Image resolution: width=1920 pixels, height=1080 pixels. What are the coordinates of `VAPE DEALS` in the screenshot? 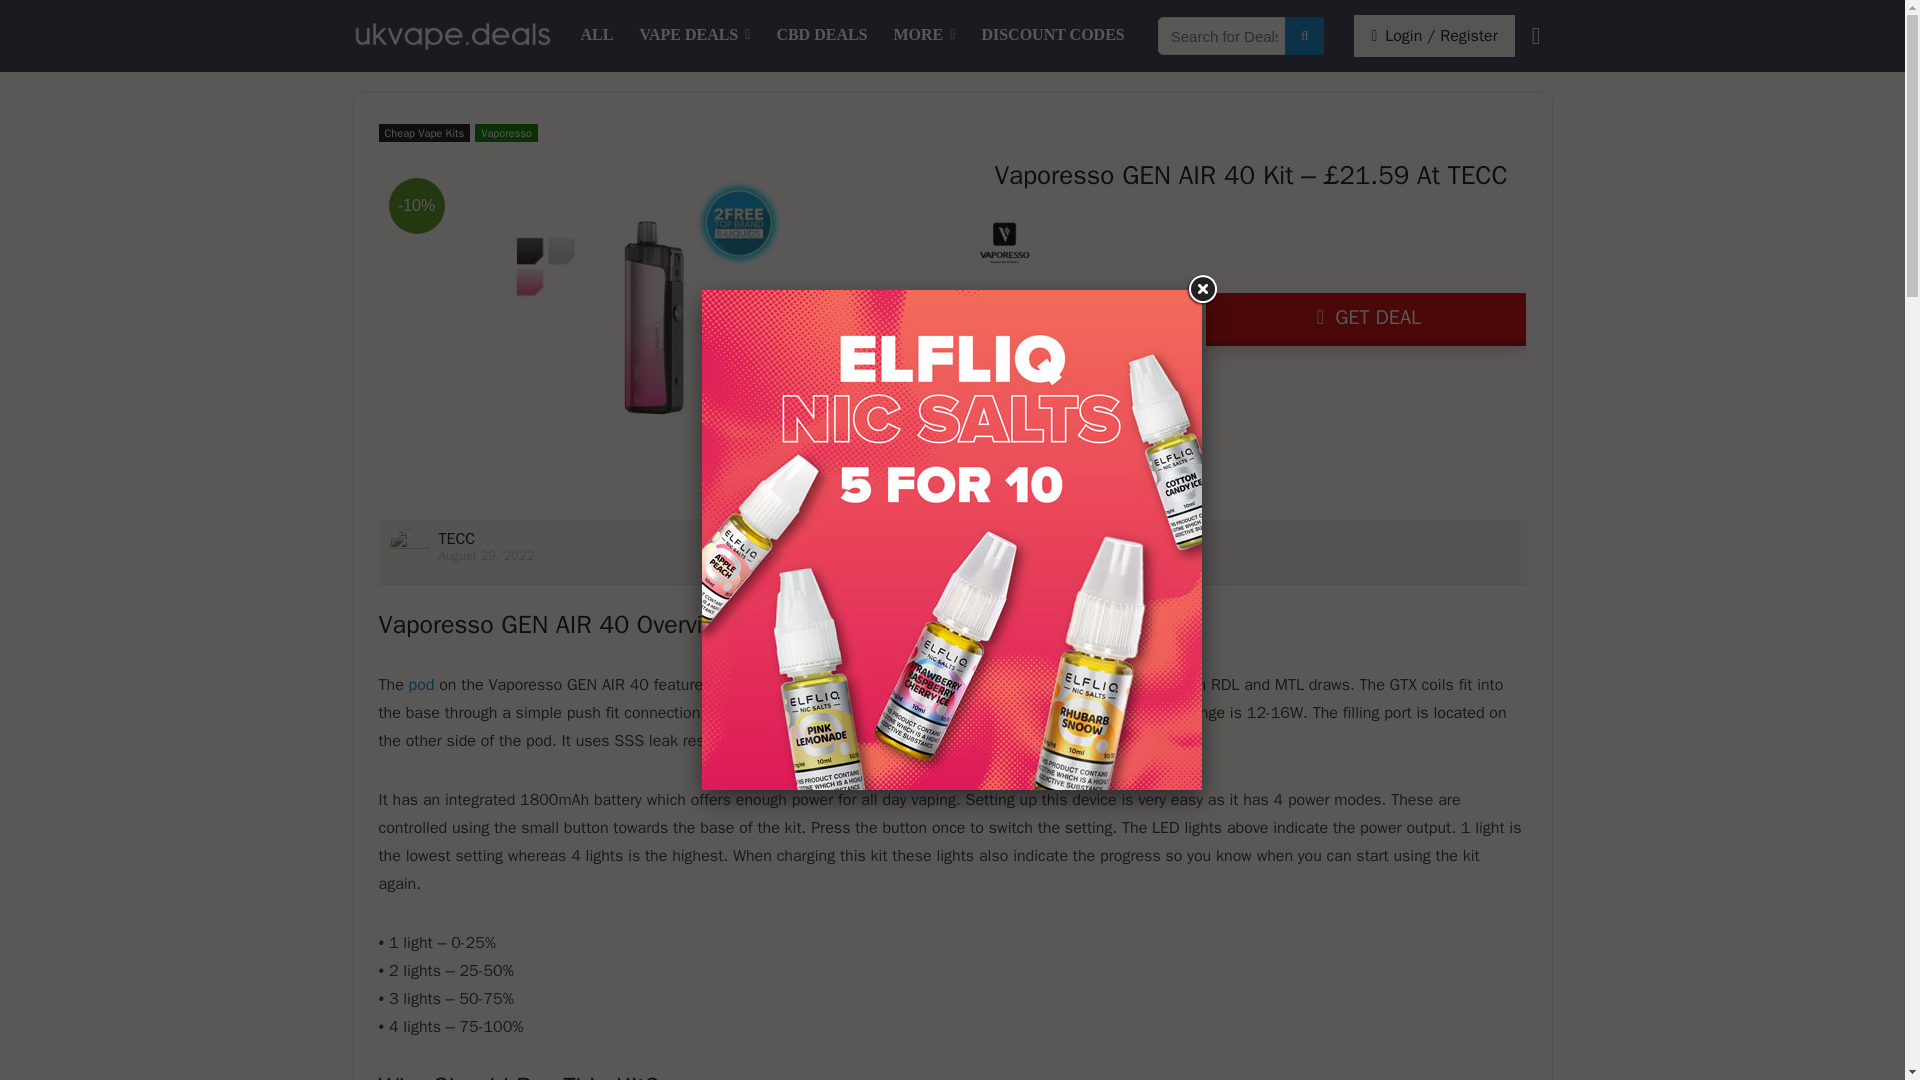 It's located at (694, 36).